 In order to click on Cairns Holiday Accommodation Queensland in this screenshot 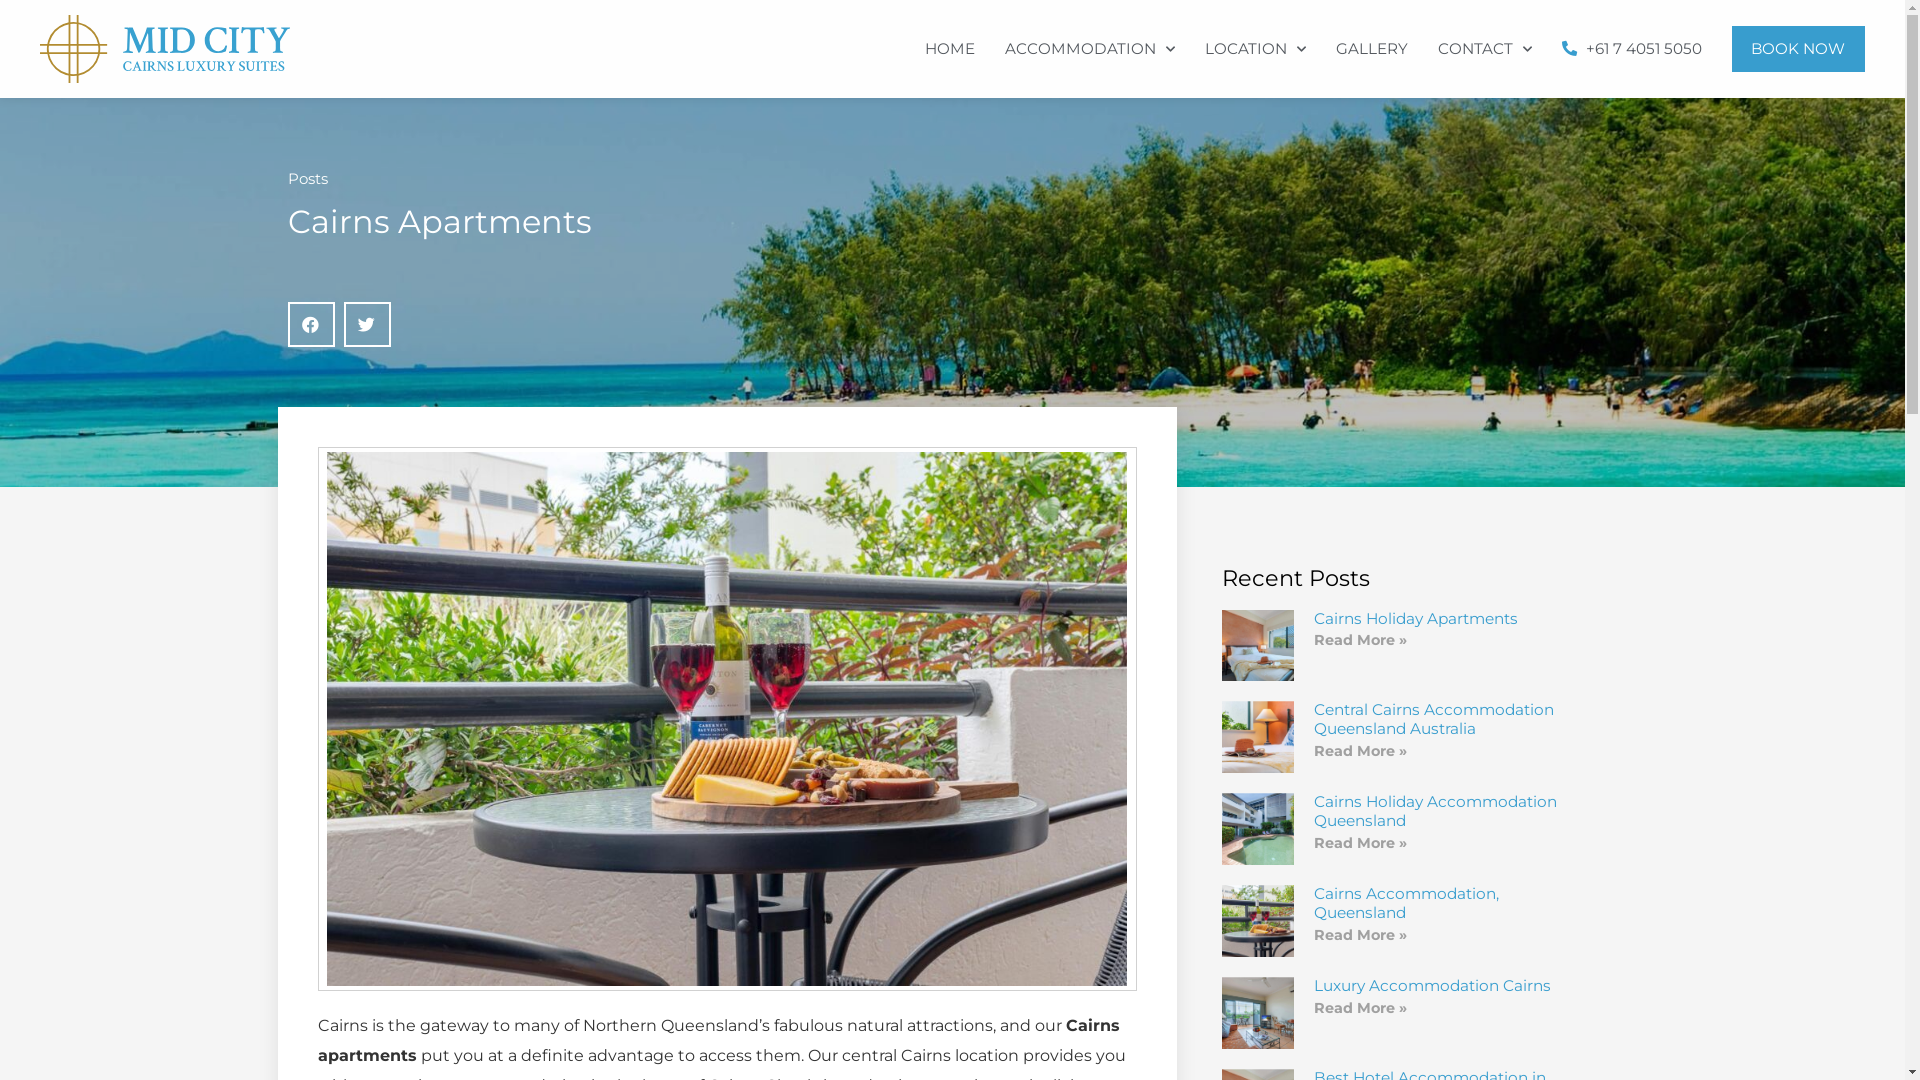, I will do `click(1436, 811)`.